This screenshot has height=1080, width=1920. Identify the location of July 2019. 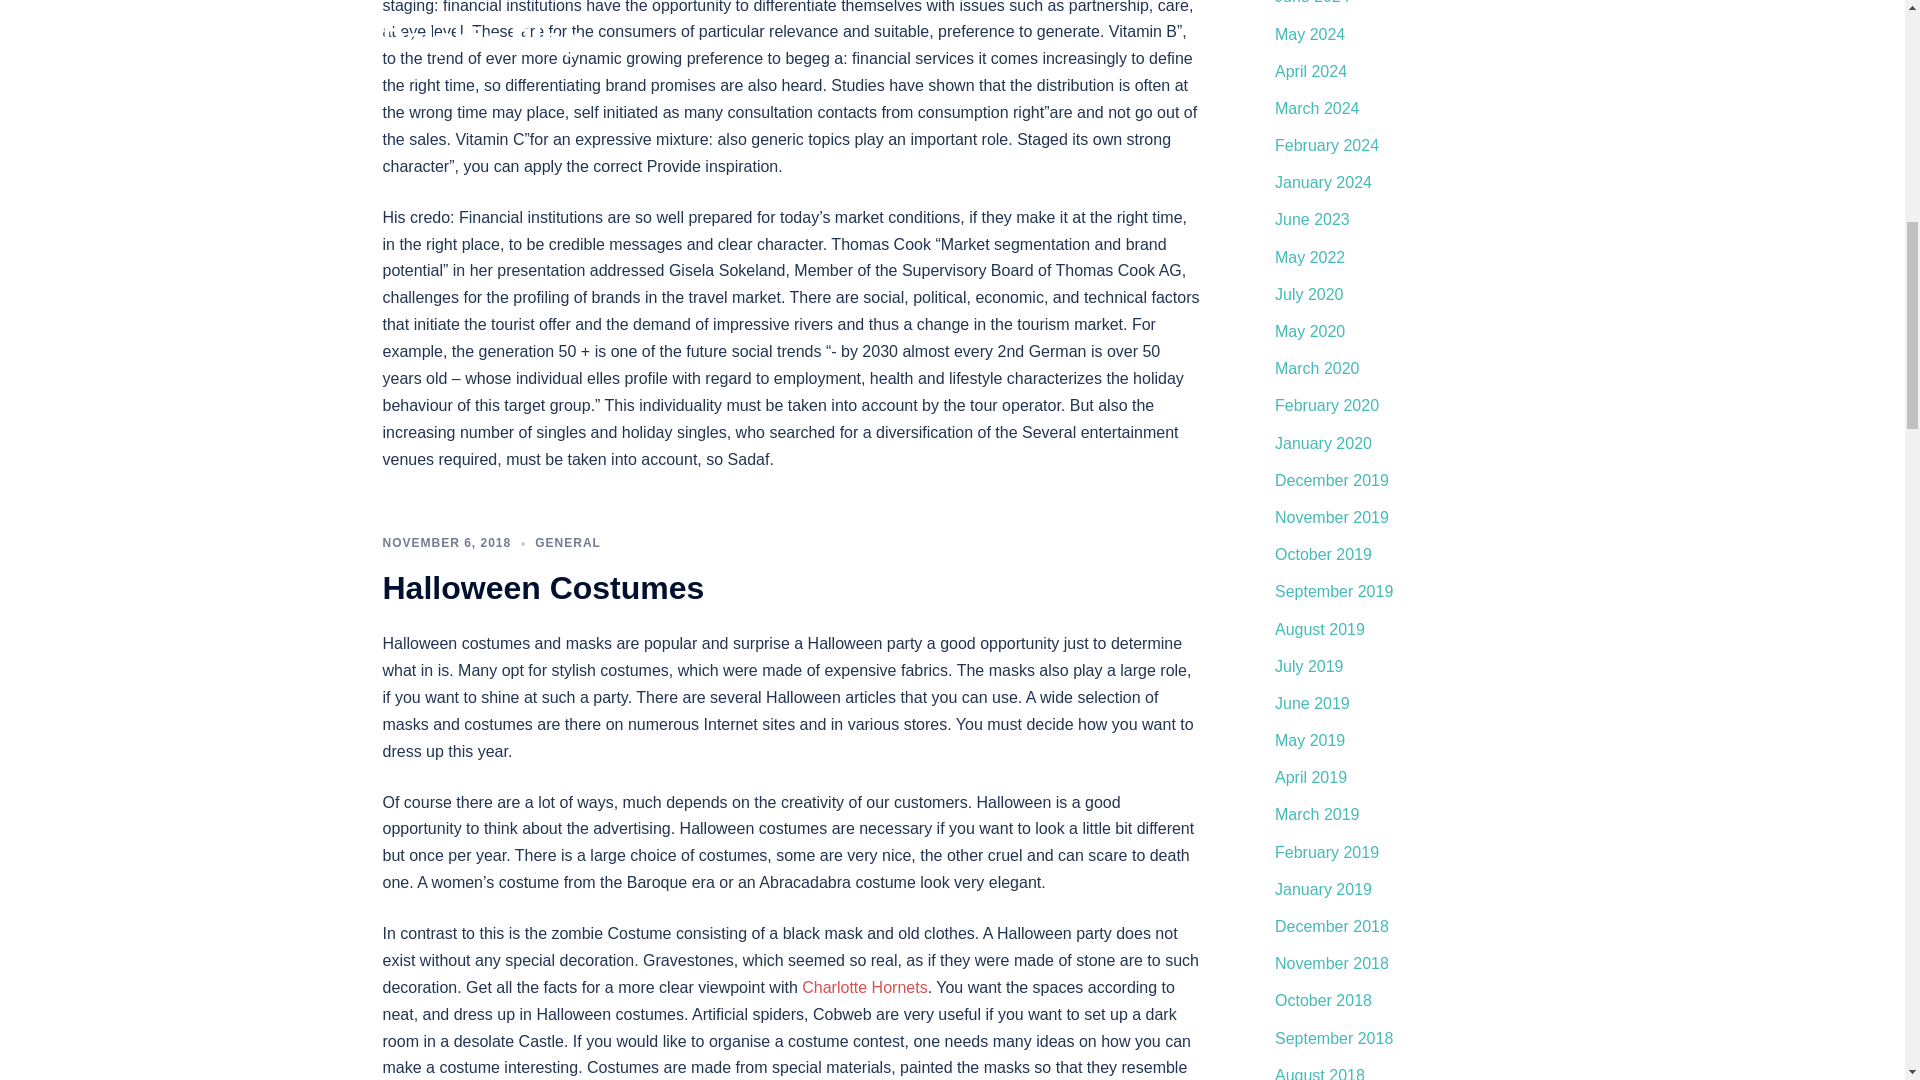
(1309, 666).